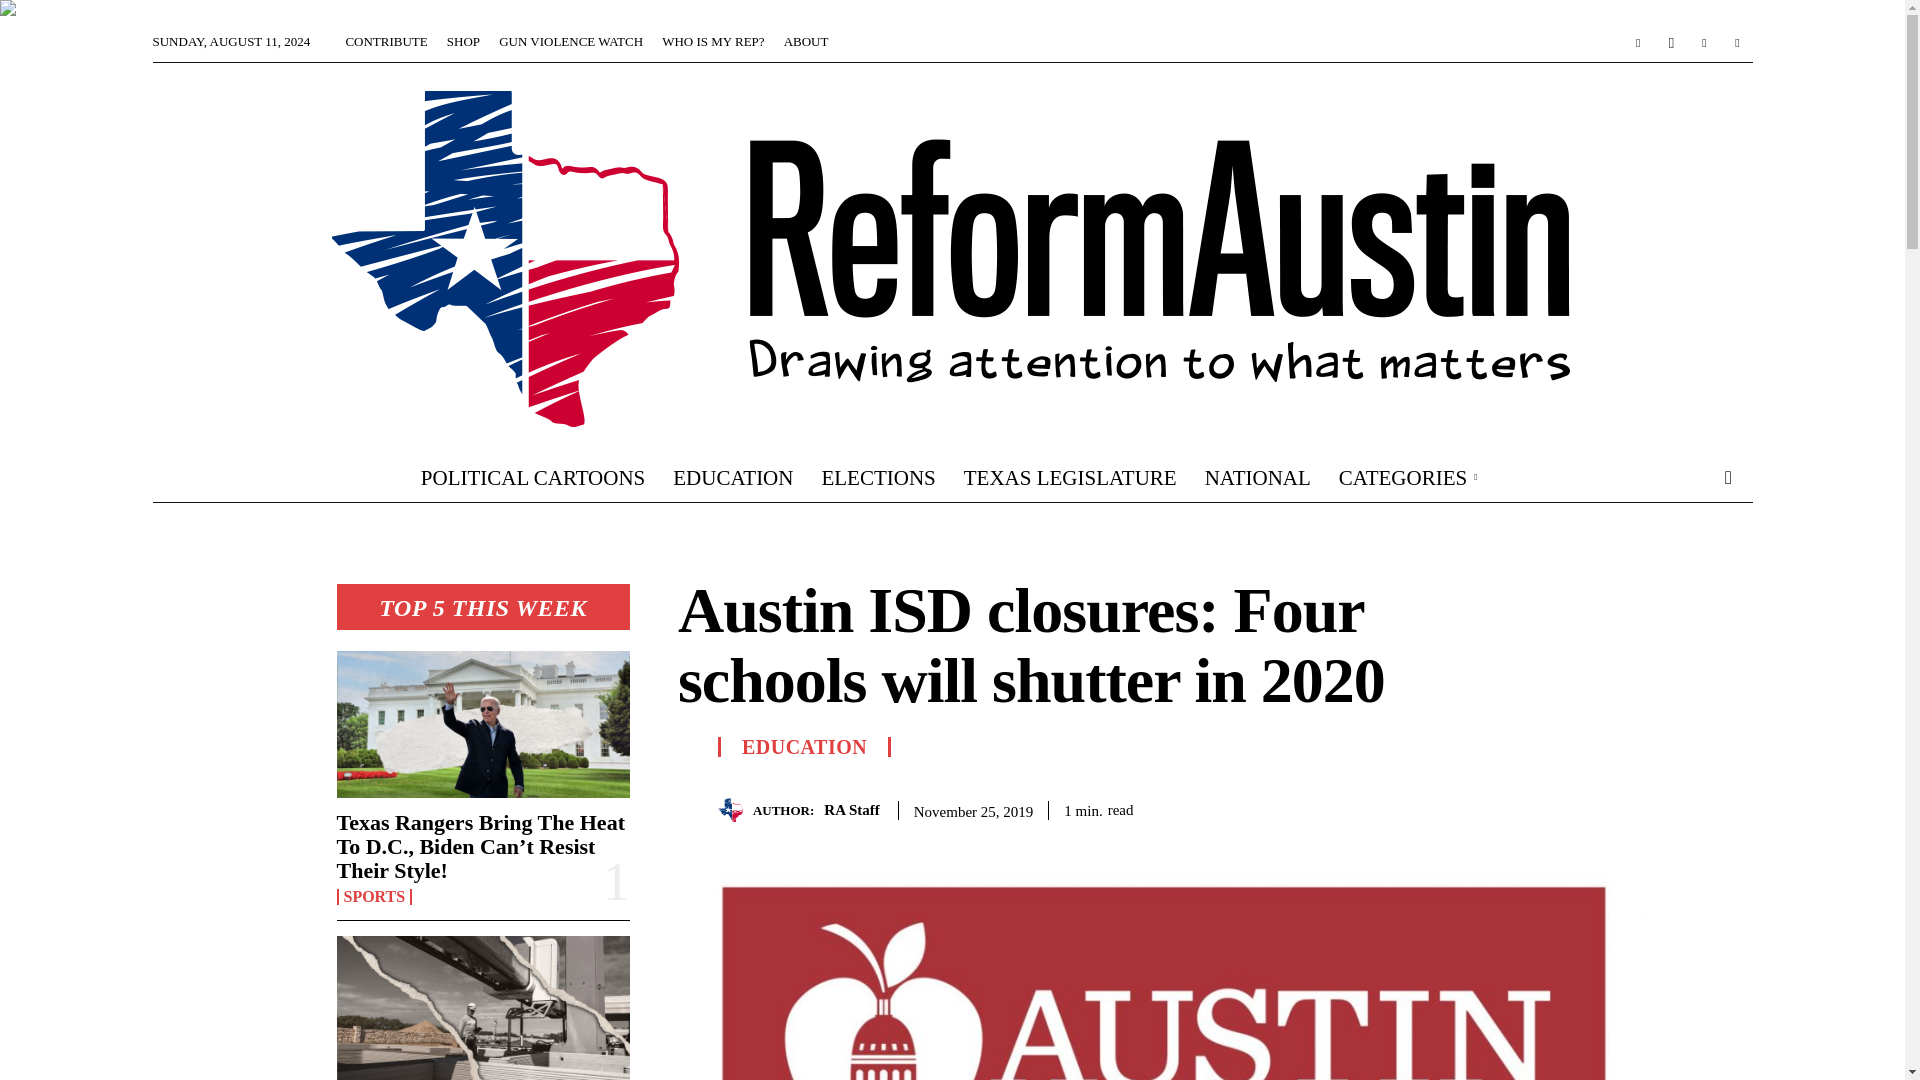 The width and height of the screenshot is (1920, 1080). I want to click on Massive 3D Printer Constructs 100 Homes In Texas, so click(482, 1008).